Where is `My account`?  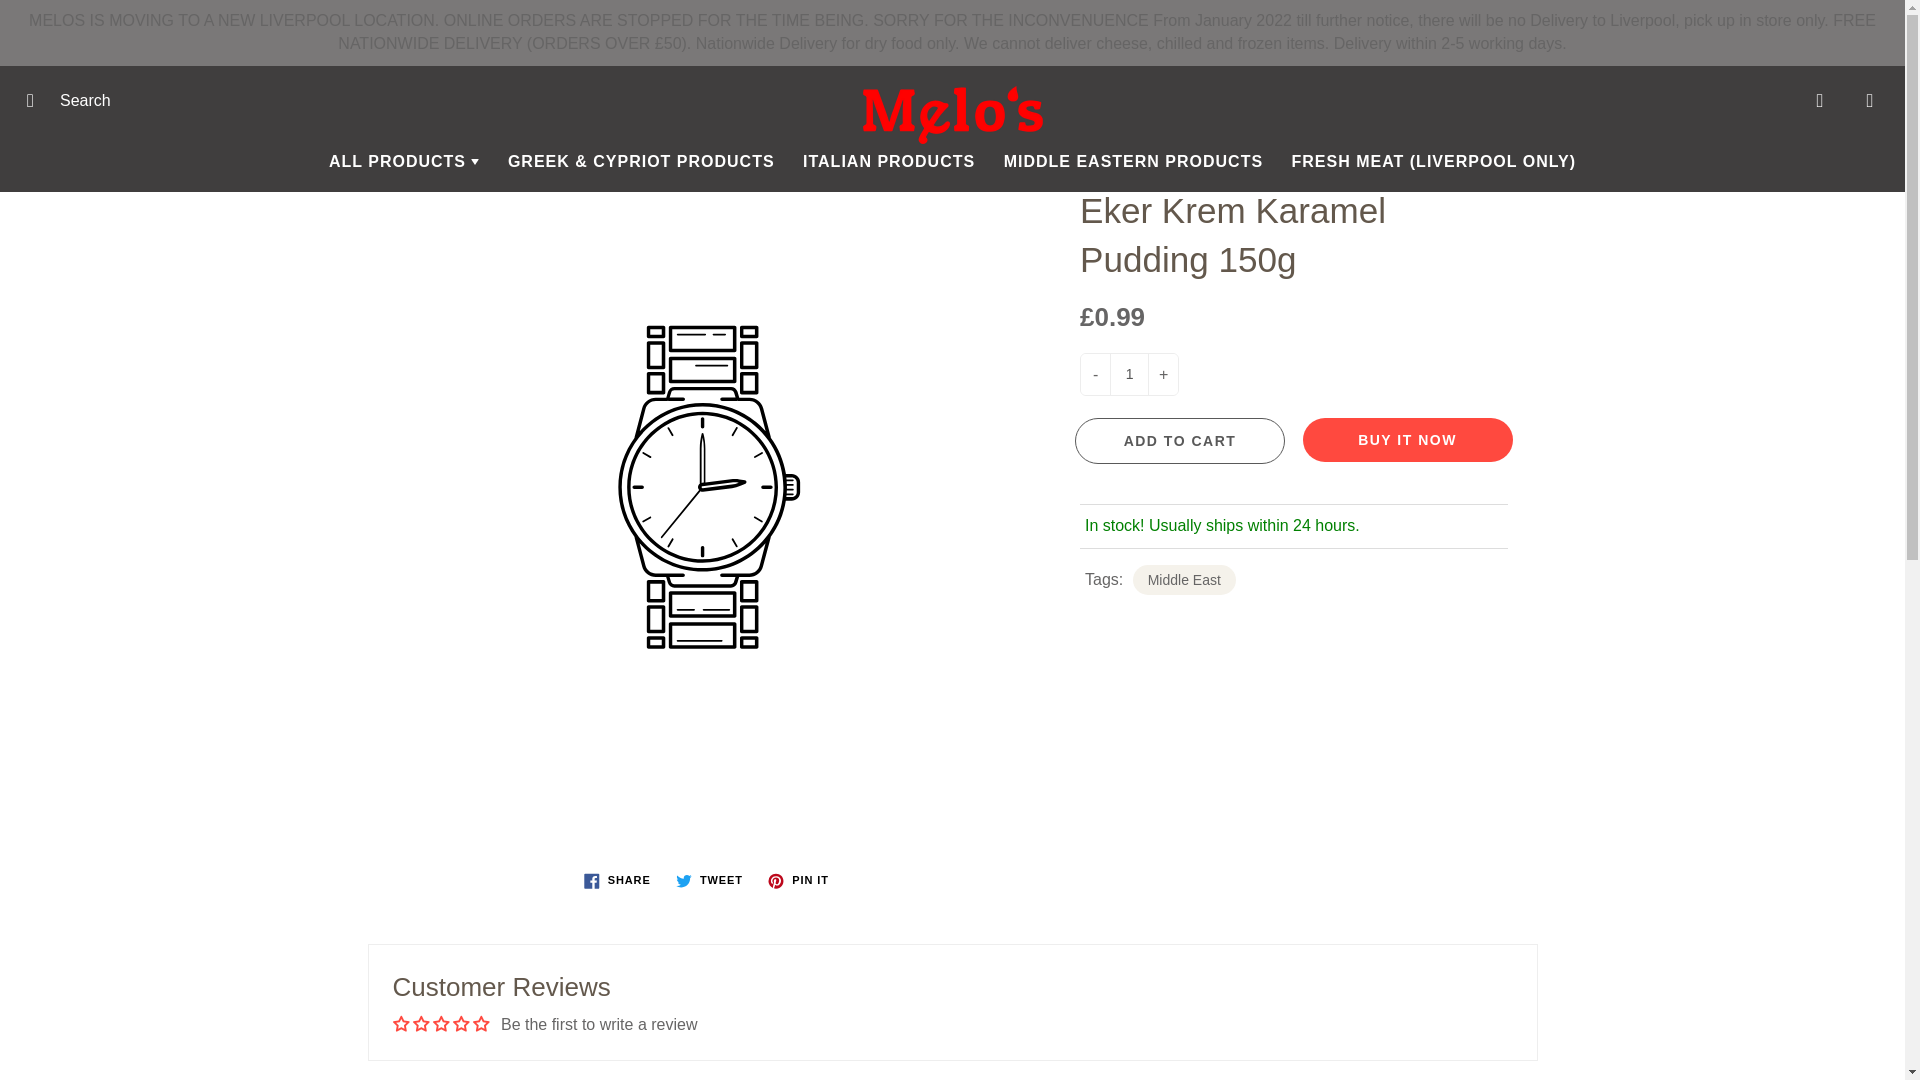
My account is located at coordinates (1820, 100).